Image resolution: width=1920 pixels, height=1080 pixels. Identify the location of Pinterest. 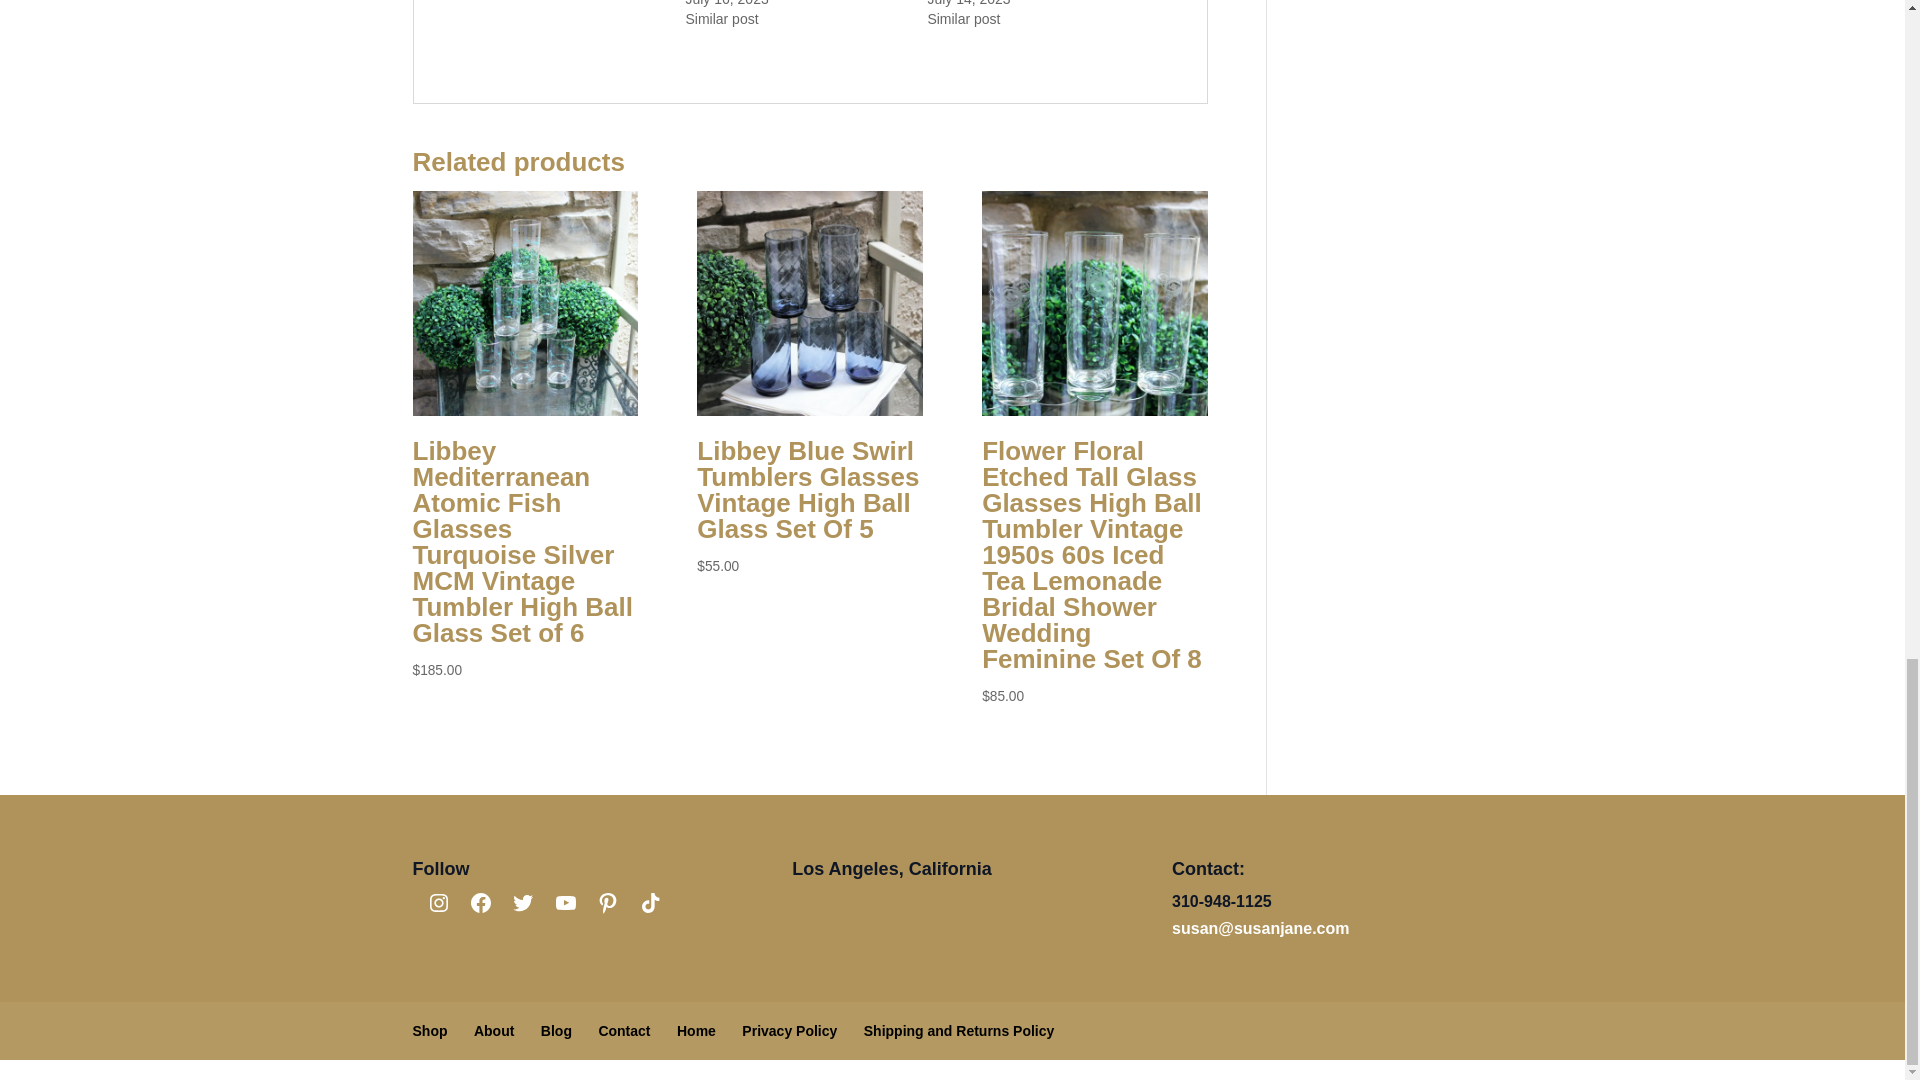
(608, 902).